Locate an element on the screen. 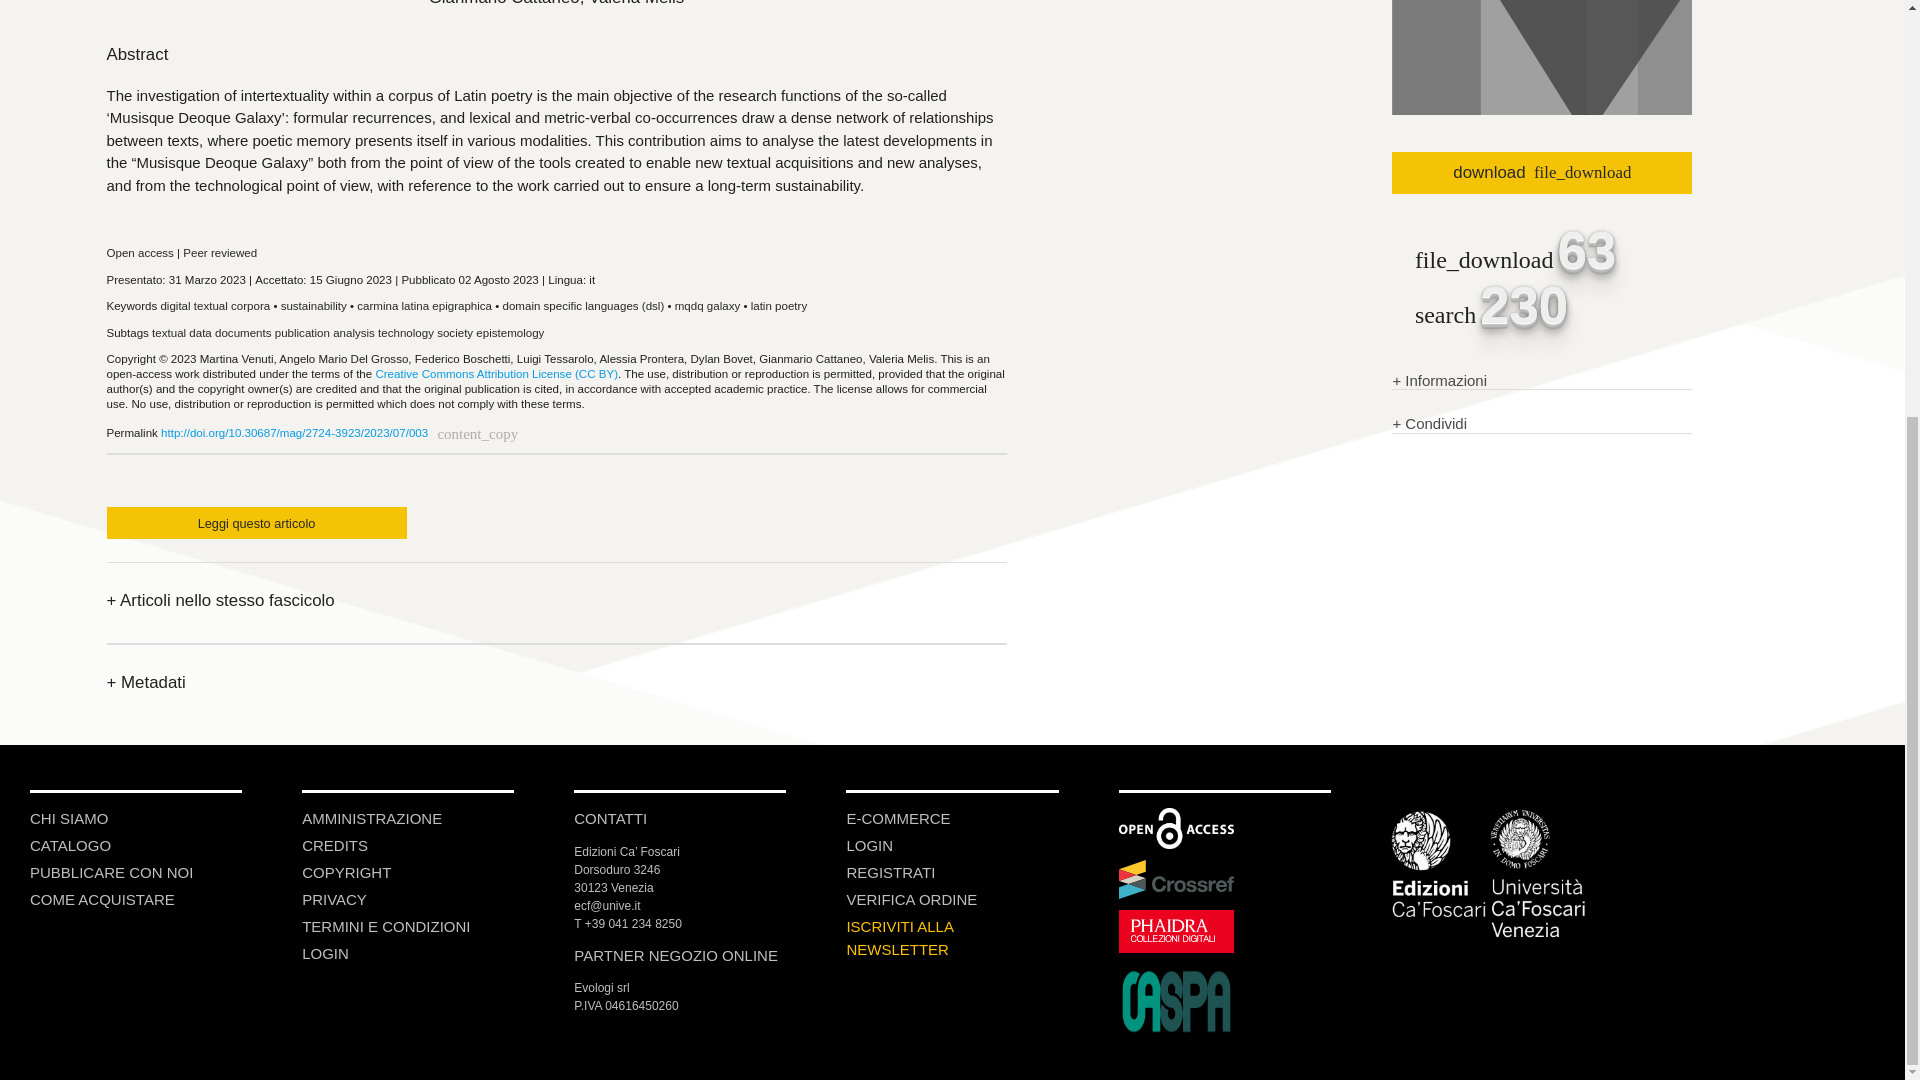  sustainability is located at coordinates (314, 306).